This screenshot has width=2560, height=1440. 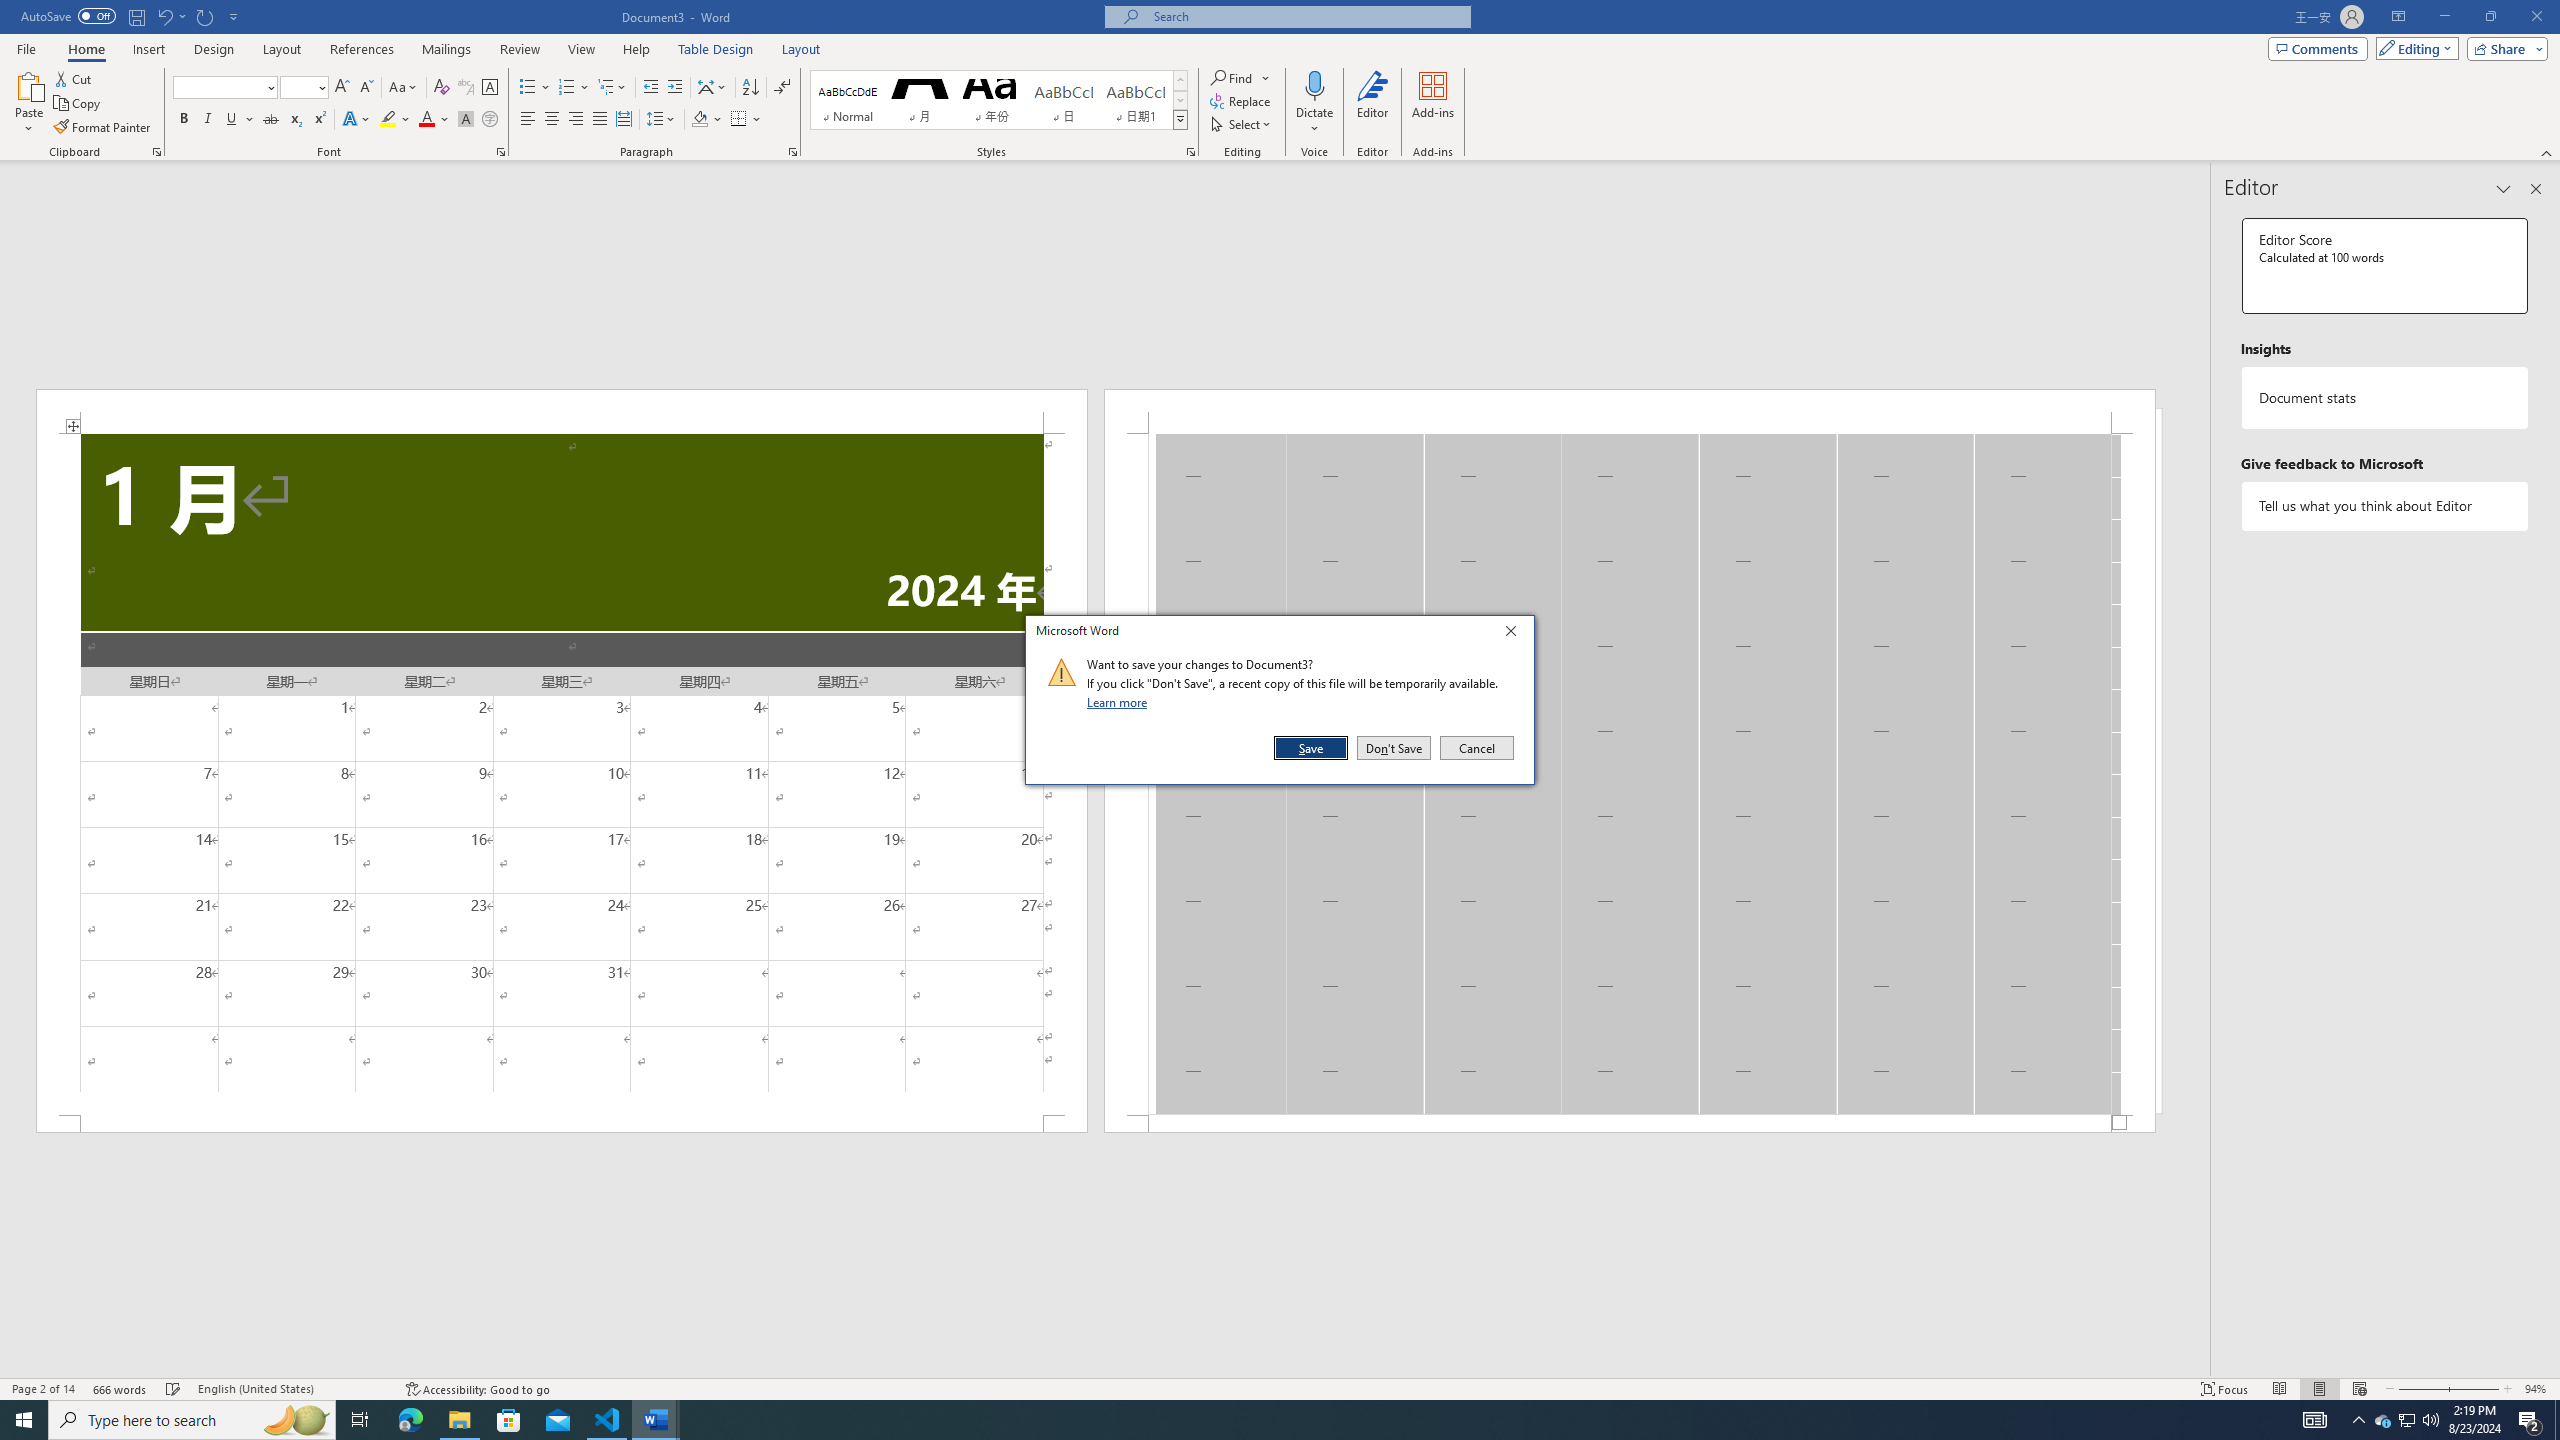 What do you see at coordinates (2444, 17) in the screenshot?
I see `Minimize` at bounding box center [2444, 17].